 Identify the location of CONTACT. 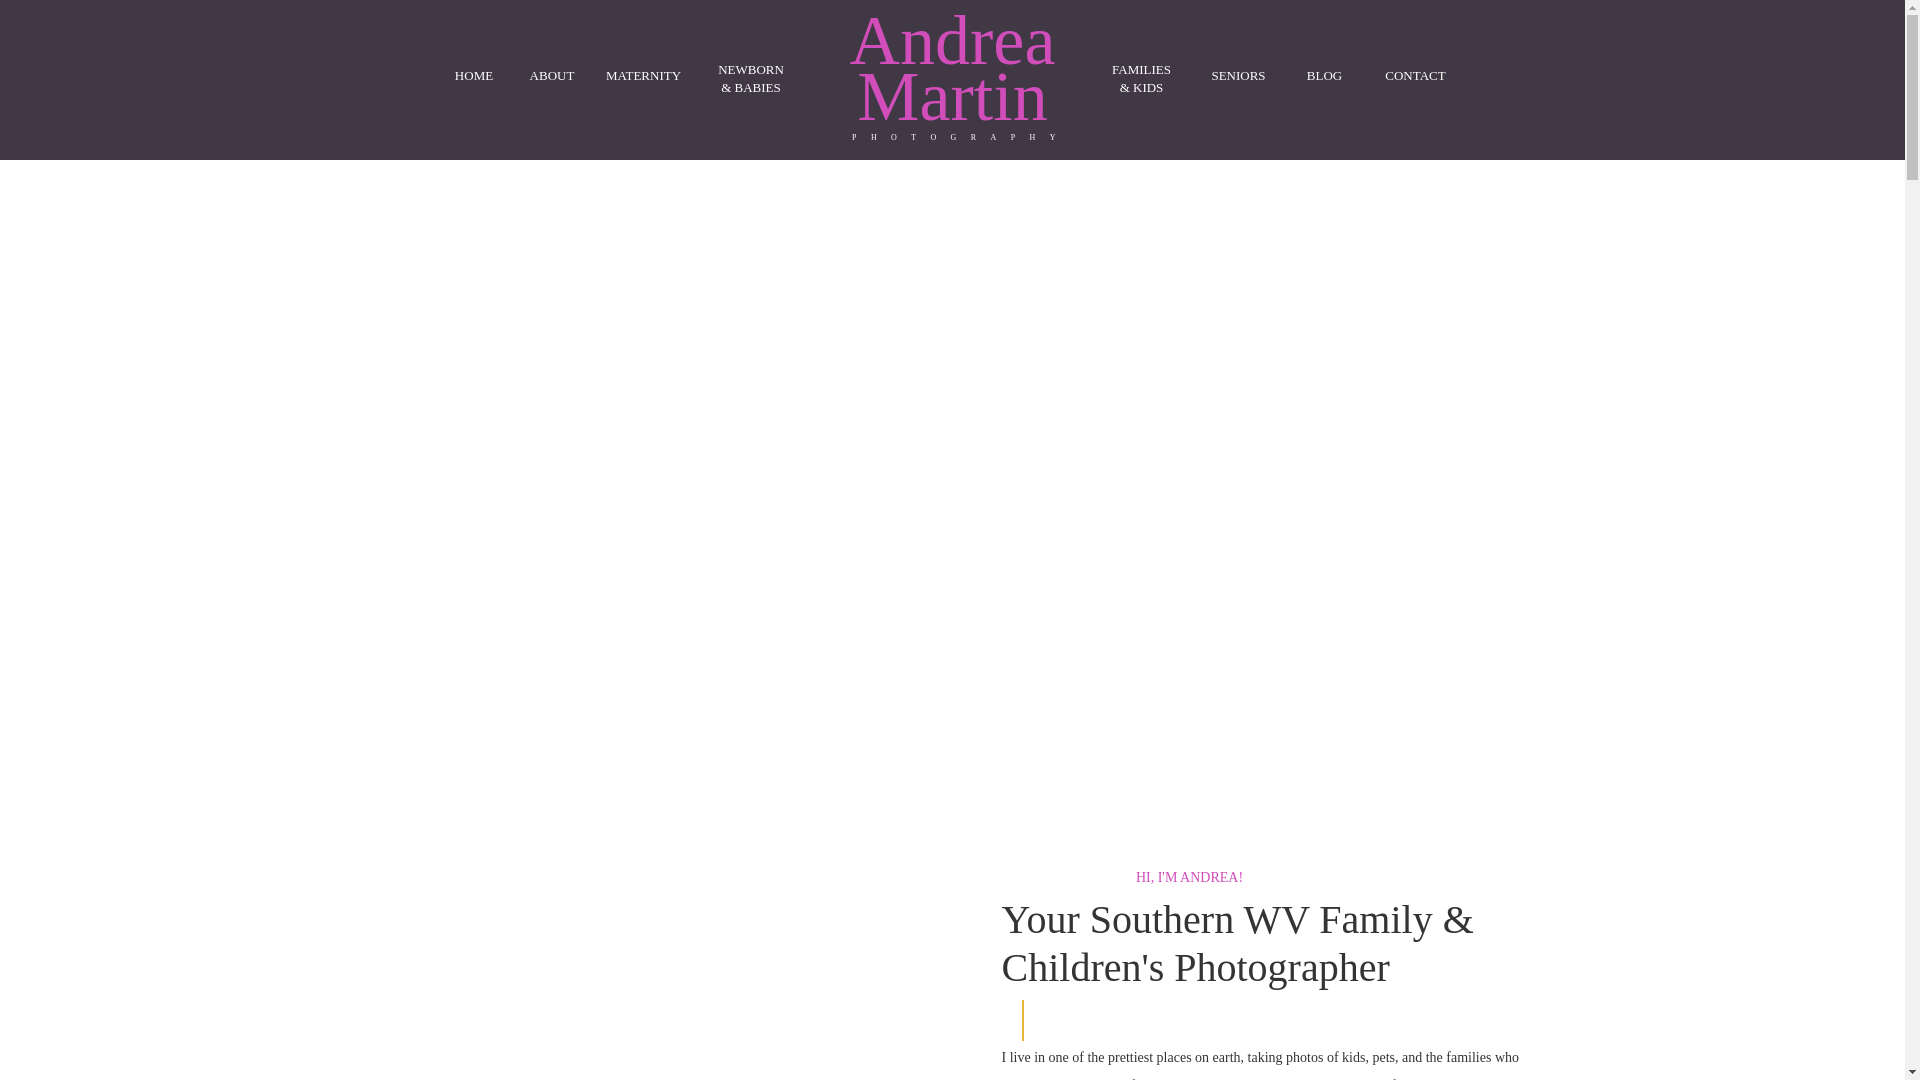
(1416, 74).